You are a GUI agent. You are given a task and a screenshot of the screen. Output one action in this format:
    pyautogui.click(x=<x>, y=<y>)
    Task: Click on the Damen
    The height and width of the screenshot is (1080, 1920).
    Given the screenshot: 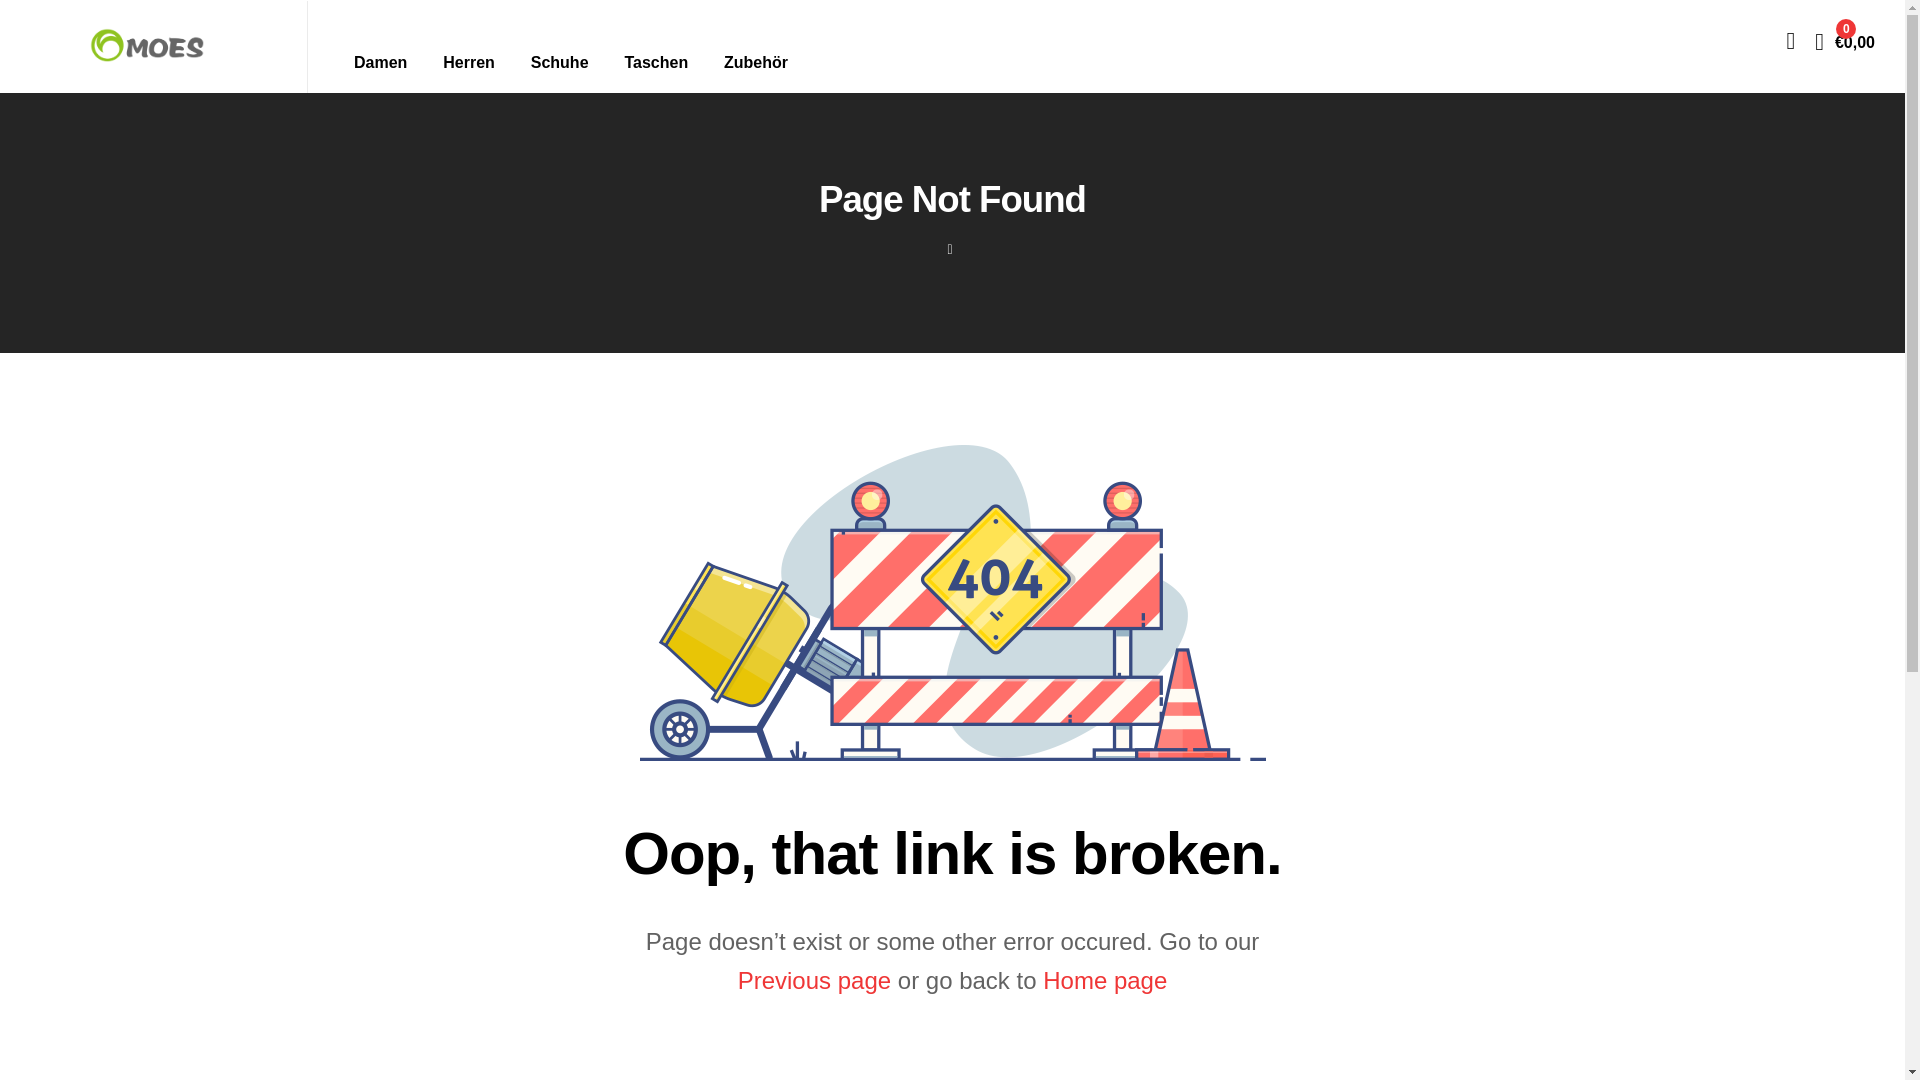 What is the action you would take?
    pyautogui.click(x=380, y=62)
    